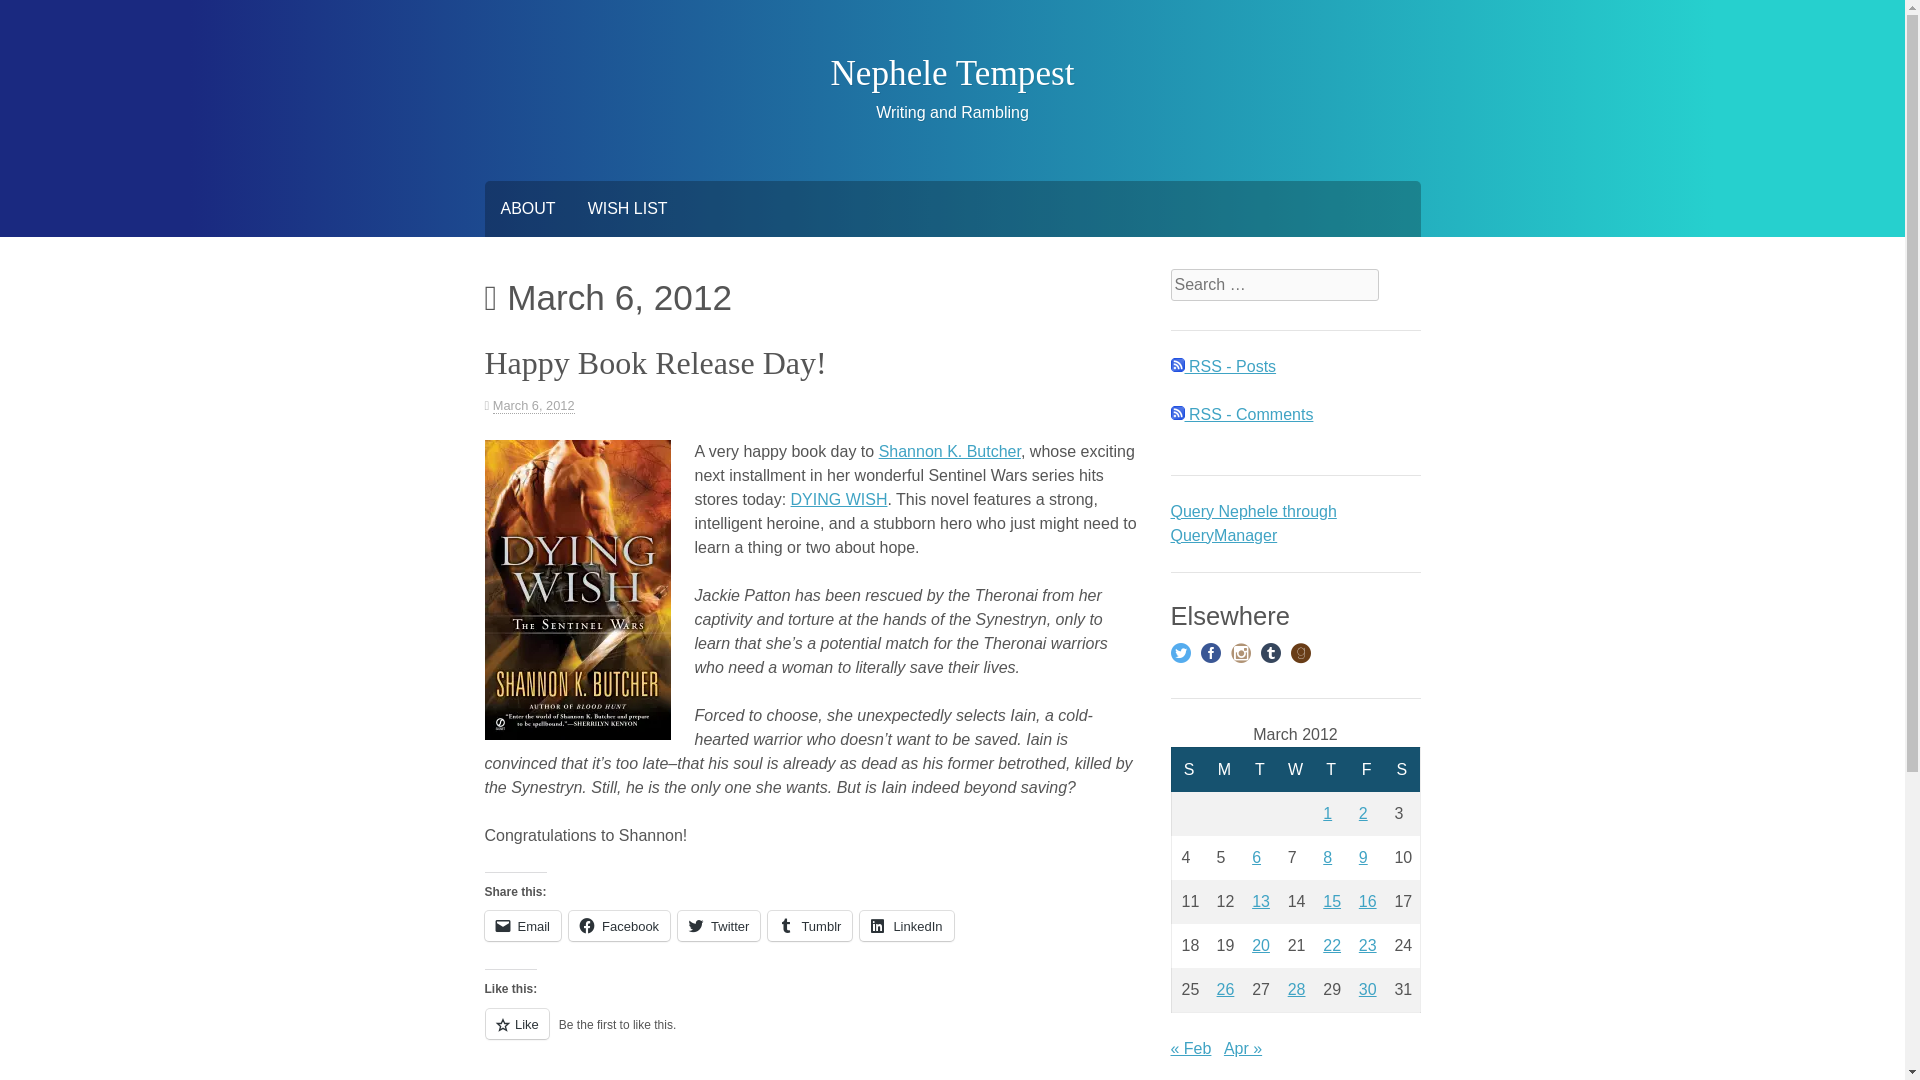  I want to click on Saturday, so click(1402, 769).